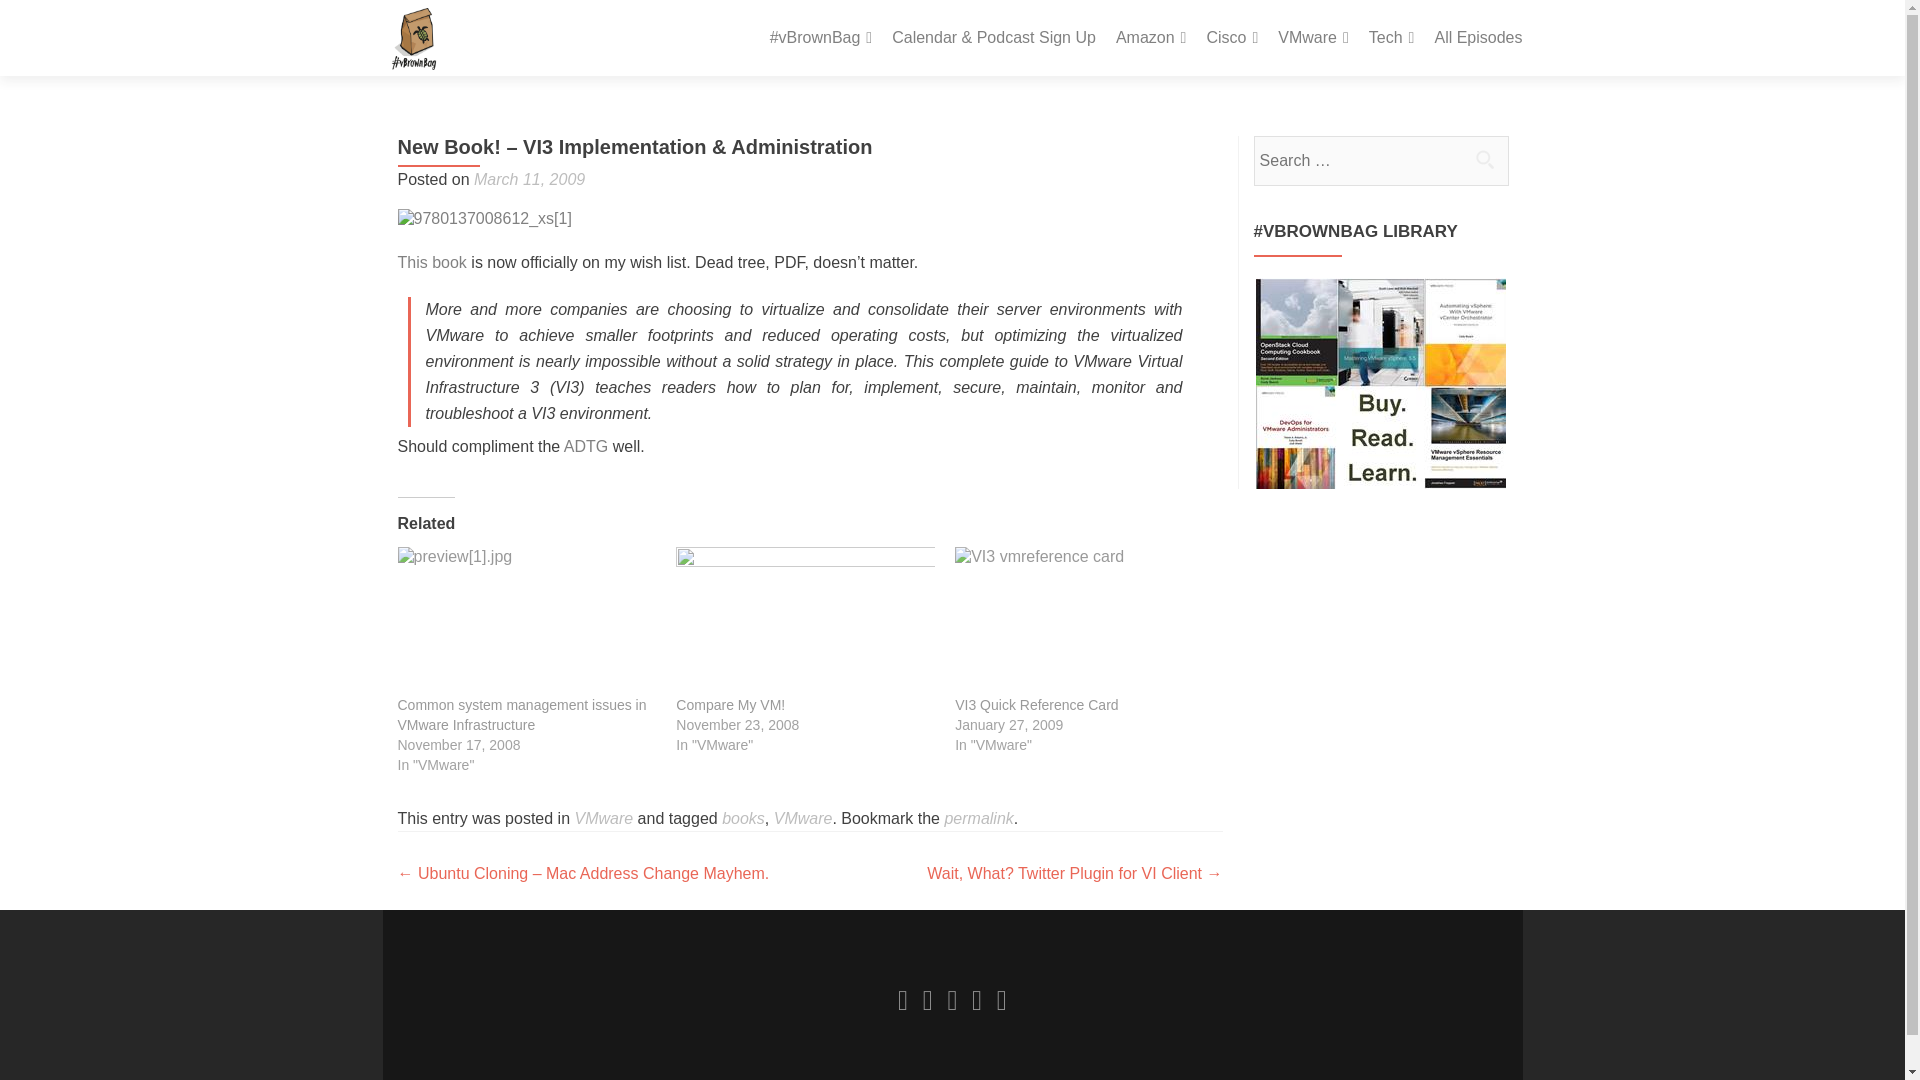 This screenshot has width=1920, height=1080. Describe the element at coordinates (1484, 159) in the screenshot. I see `Search` at that location.